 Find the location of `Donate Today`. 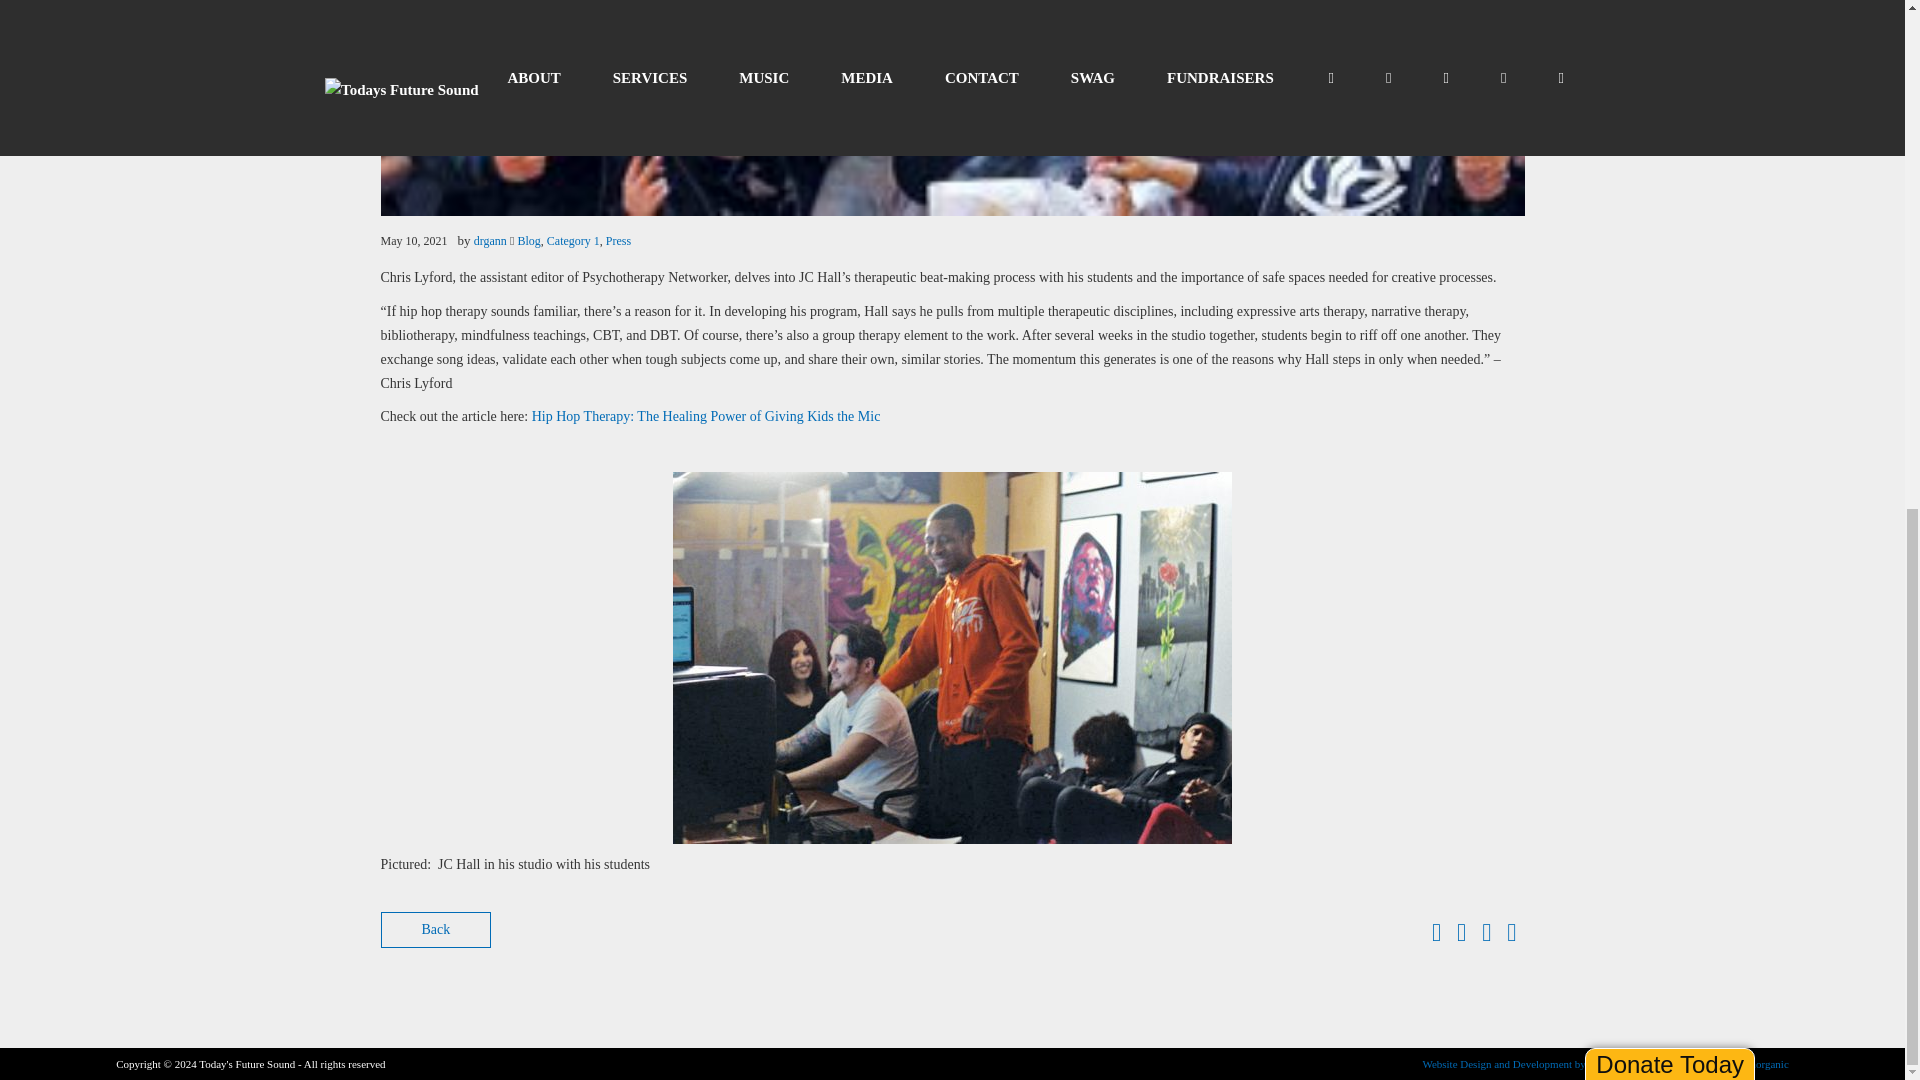

Donate Today is located at coordinates (1670, 106).